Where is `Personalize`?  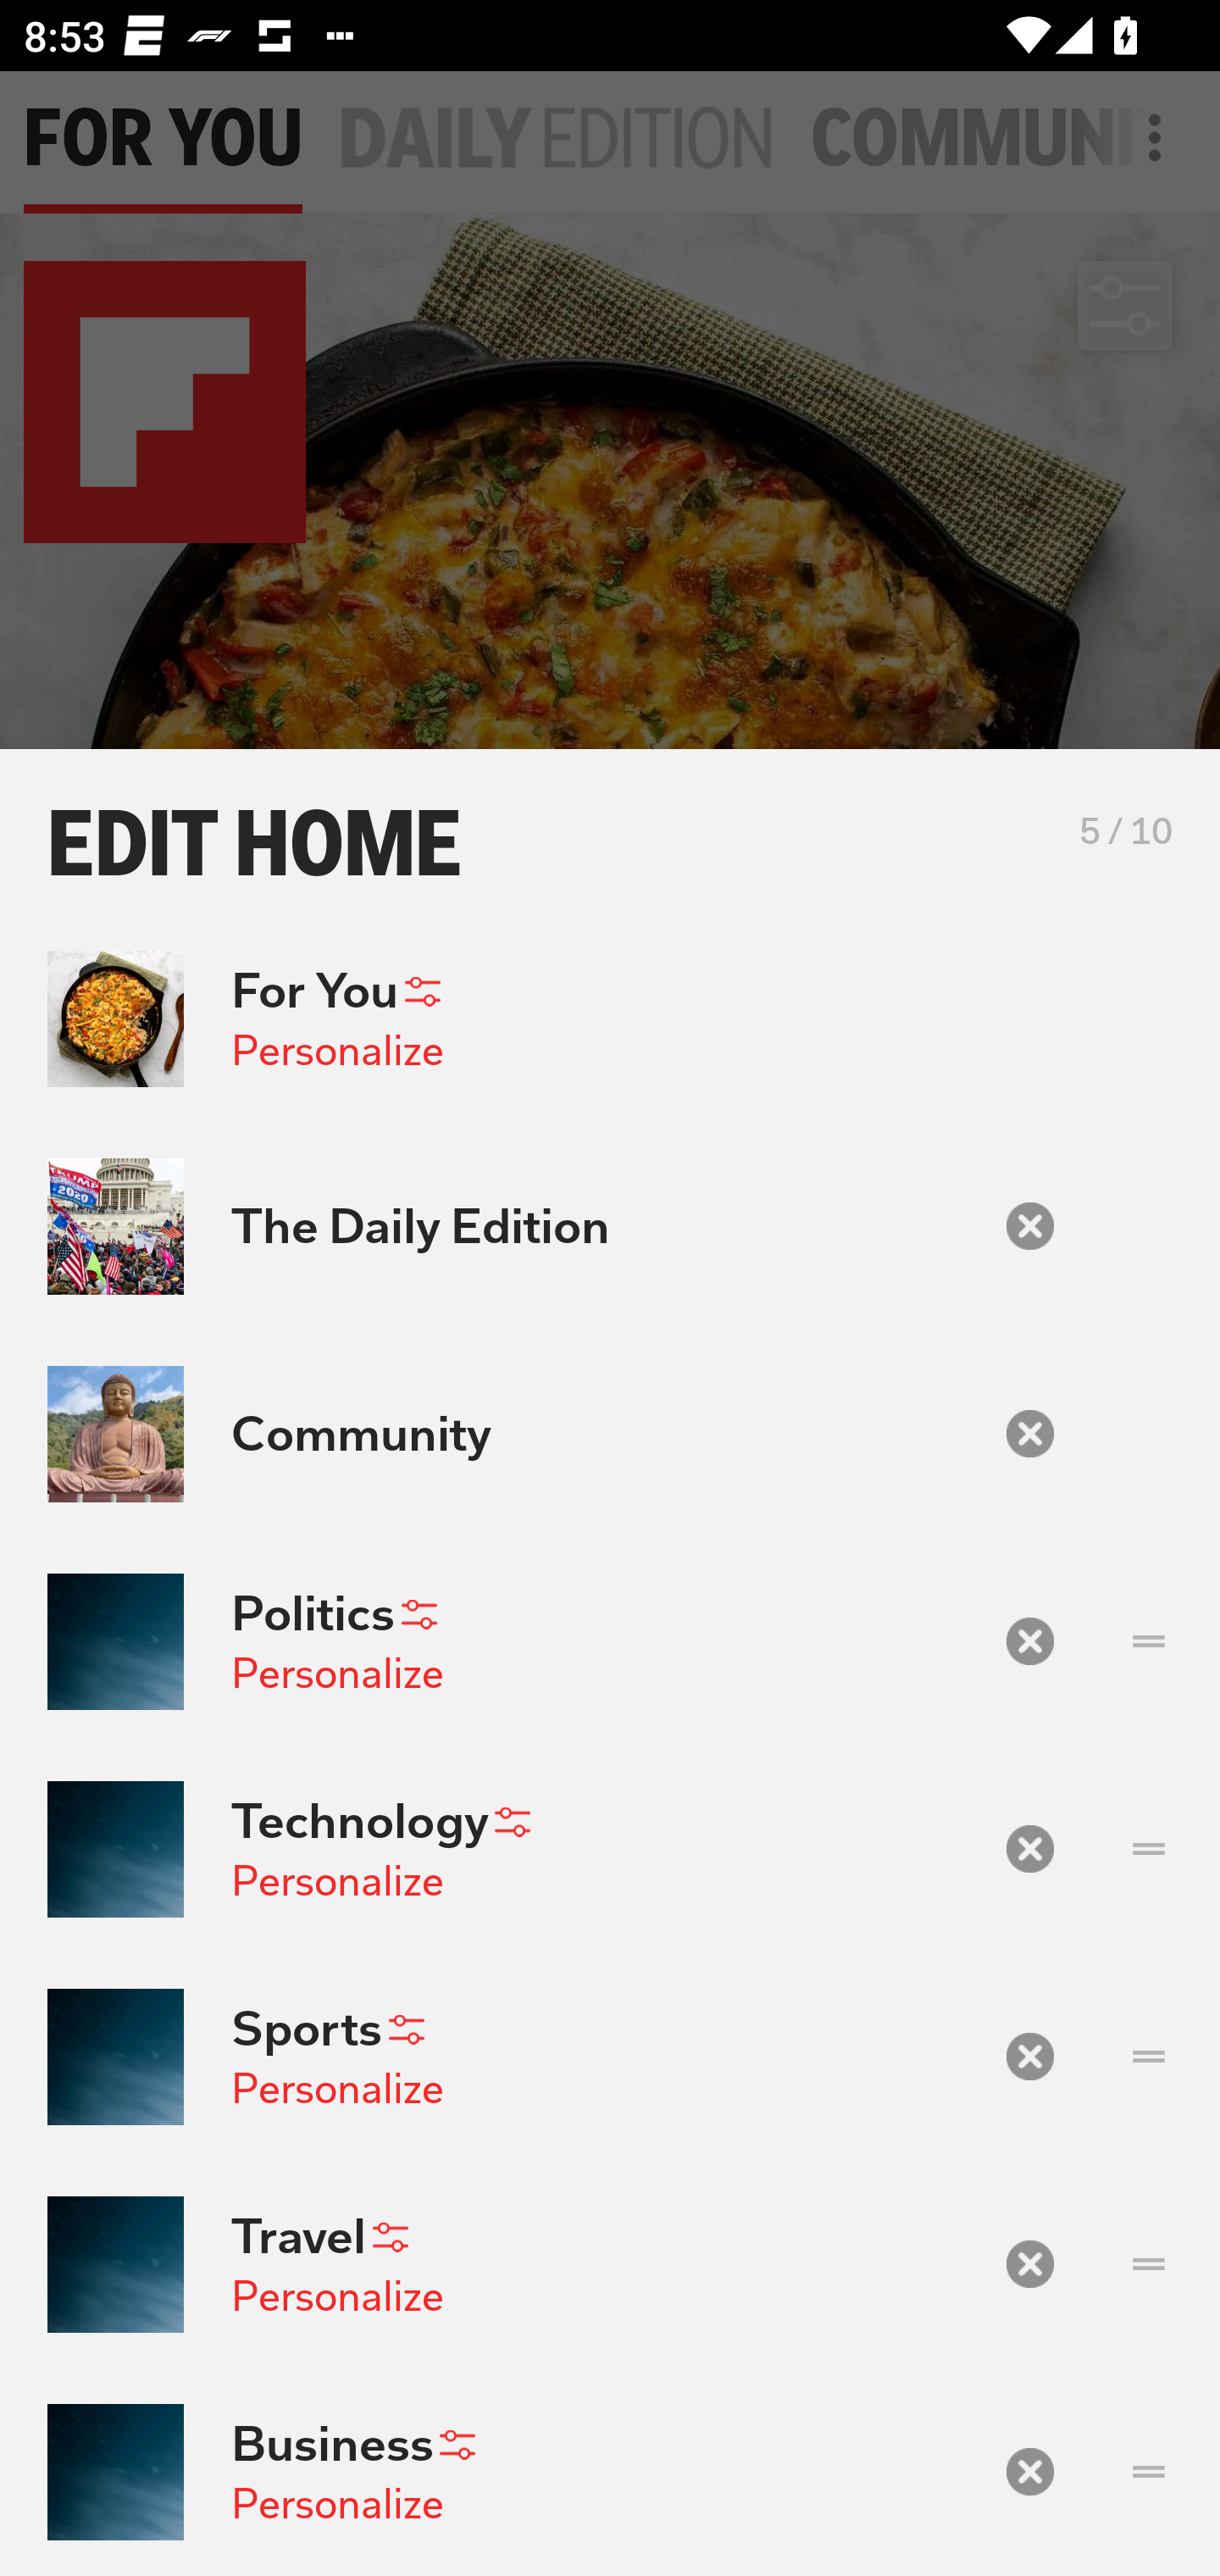
Personalize is located at coordinates (337, 1674).